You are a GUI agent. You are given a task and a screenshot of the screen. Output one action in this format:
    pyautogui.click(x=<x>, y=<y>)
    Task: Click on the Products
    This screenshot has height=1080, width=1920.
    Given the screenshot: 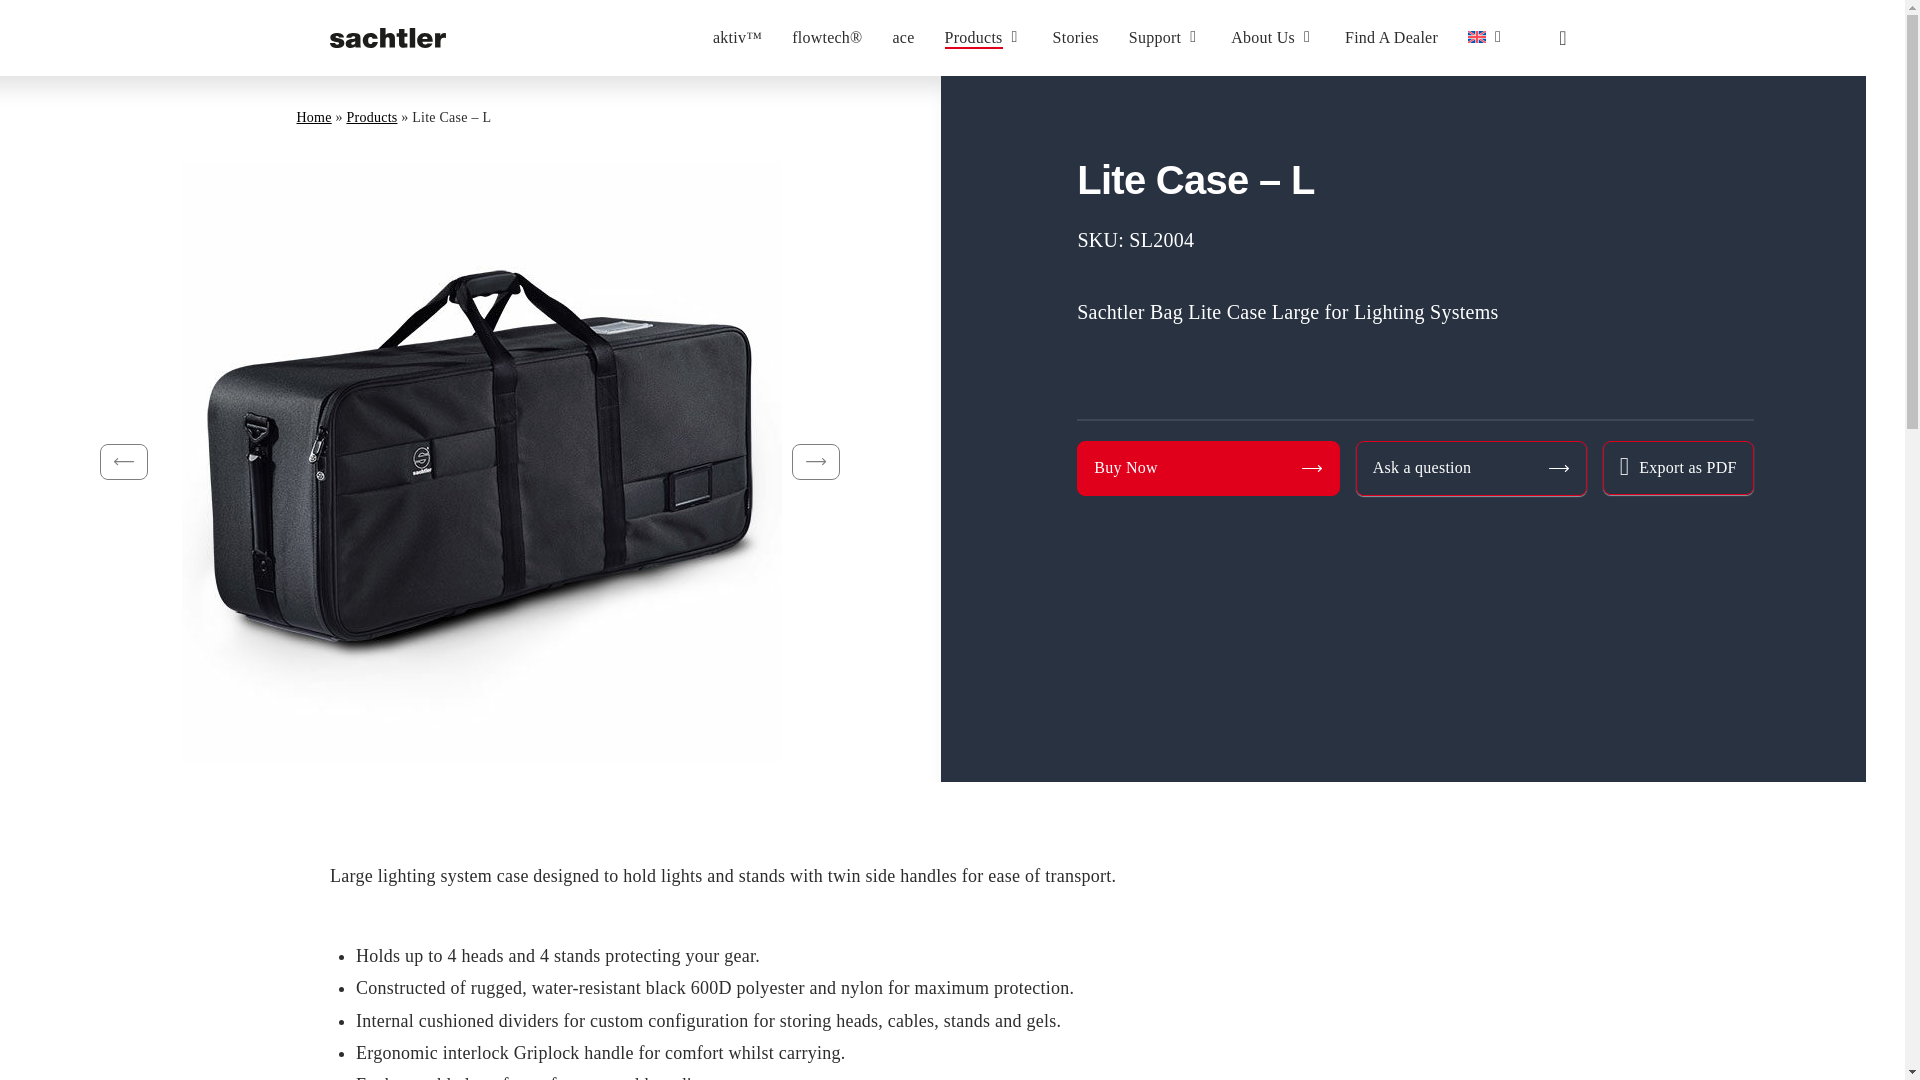 What is the action you would take?
    pyautogui.click(x=984, y=38)
    